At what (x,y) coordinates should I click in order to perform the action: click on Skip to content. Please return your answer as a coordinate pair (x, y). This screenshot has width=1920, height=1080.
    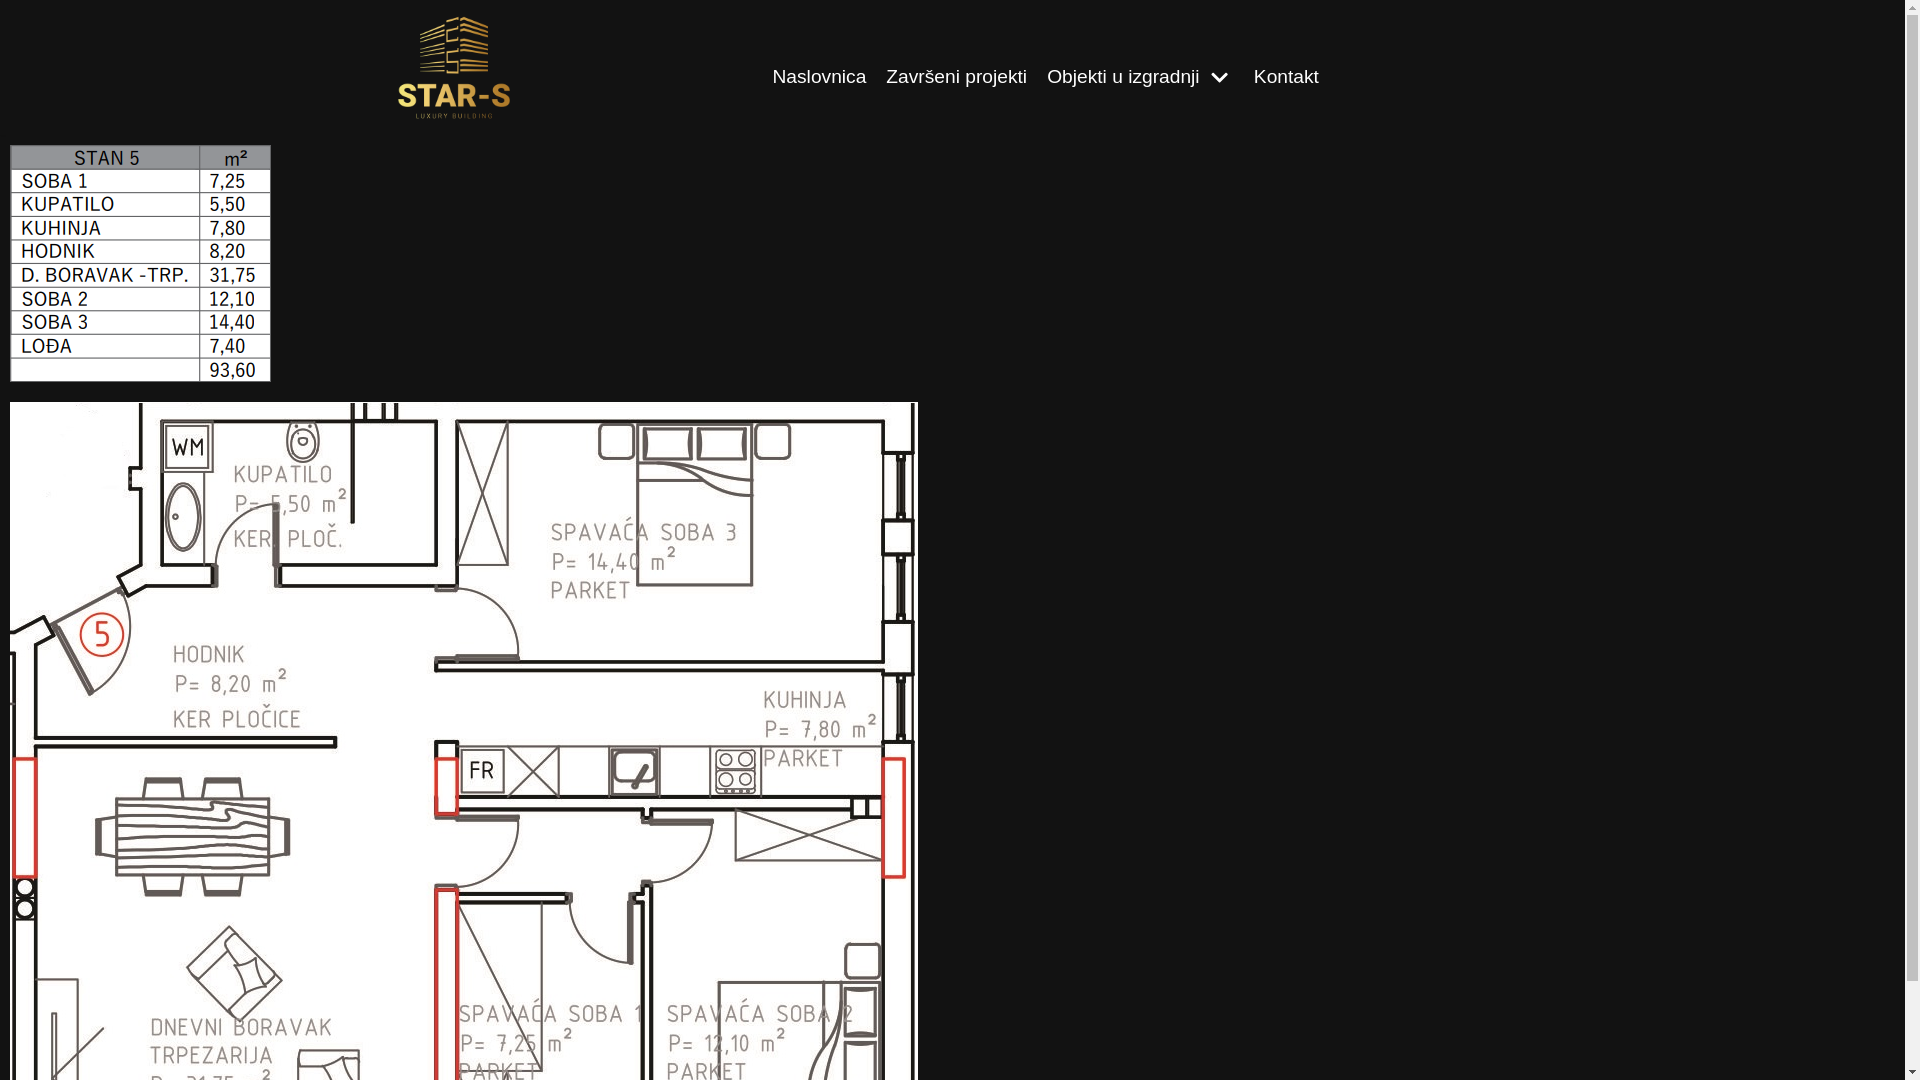
    Looking at the image, I should click on (20, 10).